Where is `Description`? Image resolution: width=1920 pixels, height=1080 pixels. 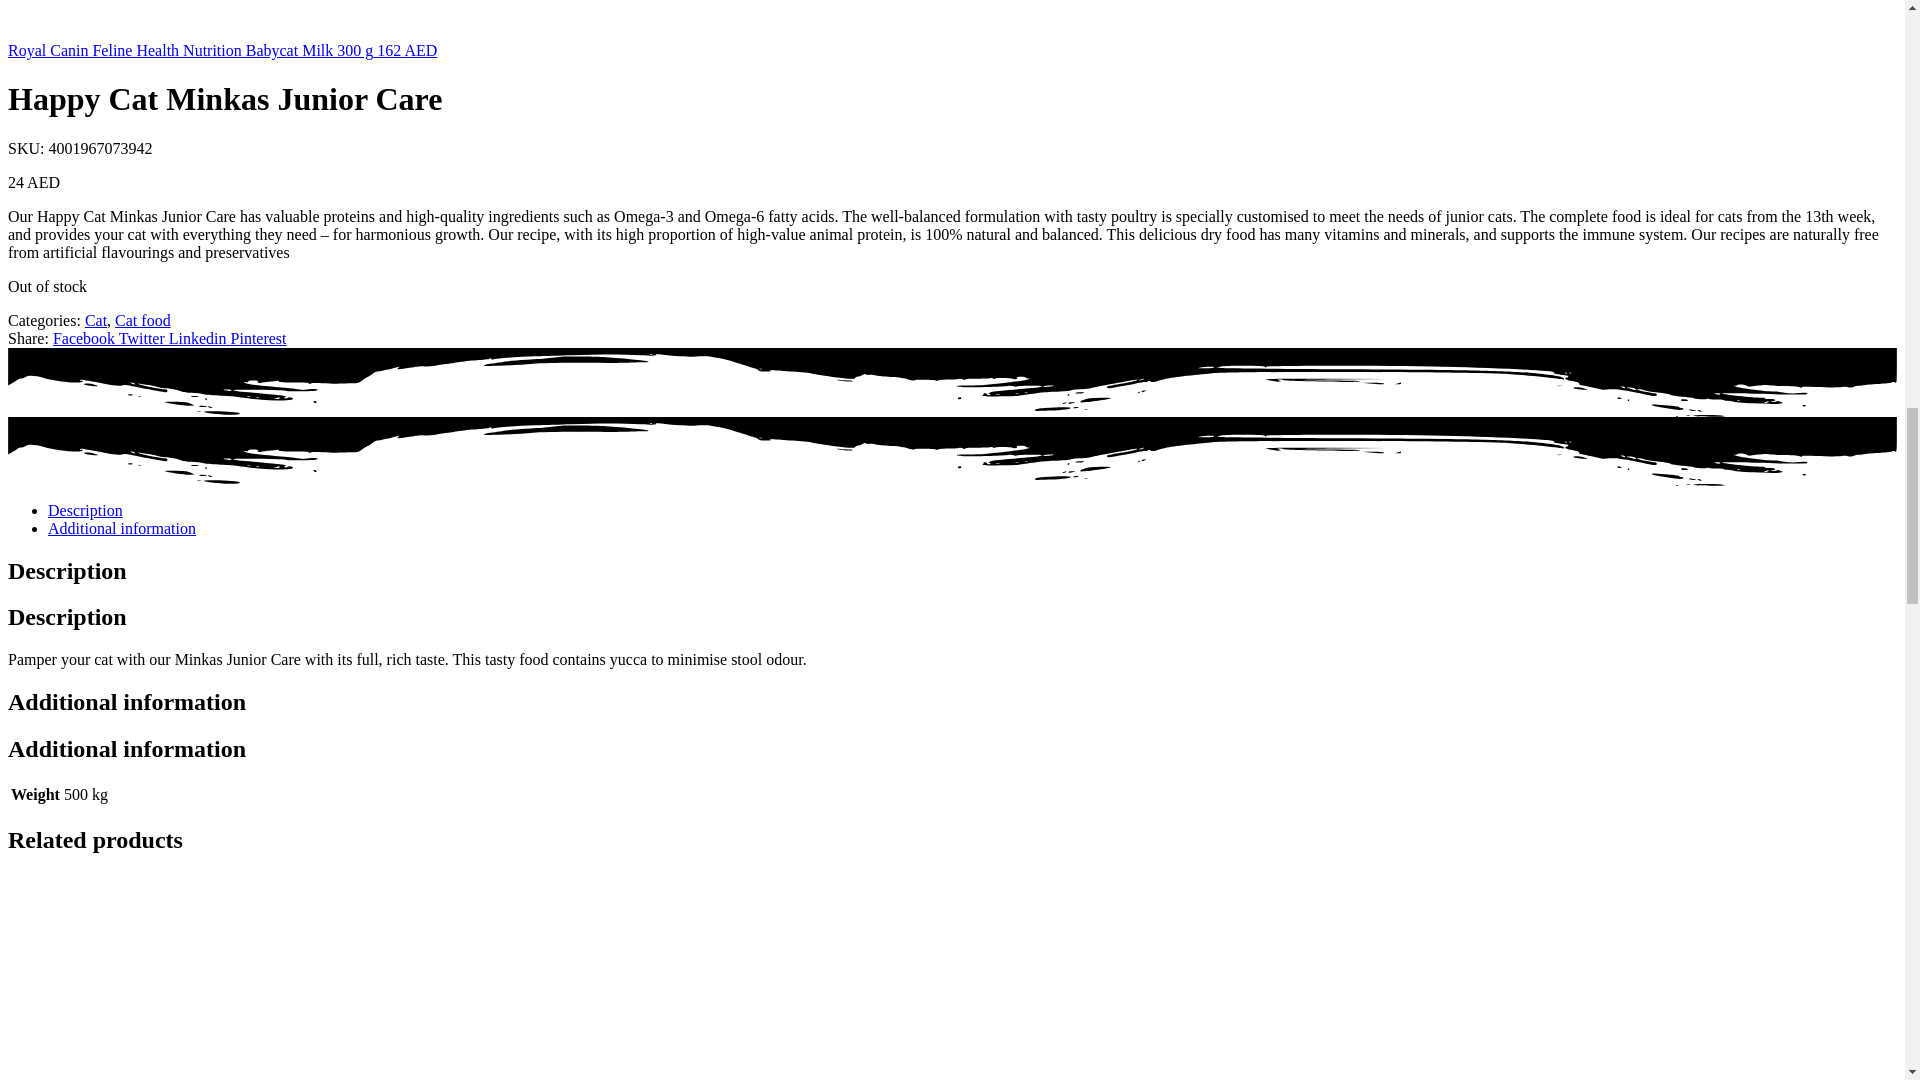 Description is located at coordinates (85, 510).